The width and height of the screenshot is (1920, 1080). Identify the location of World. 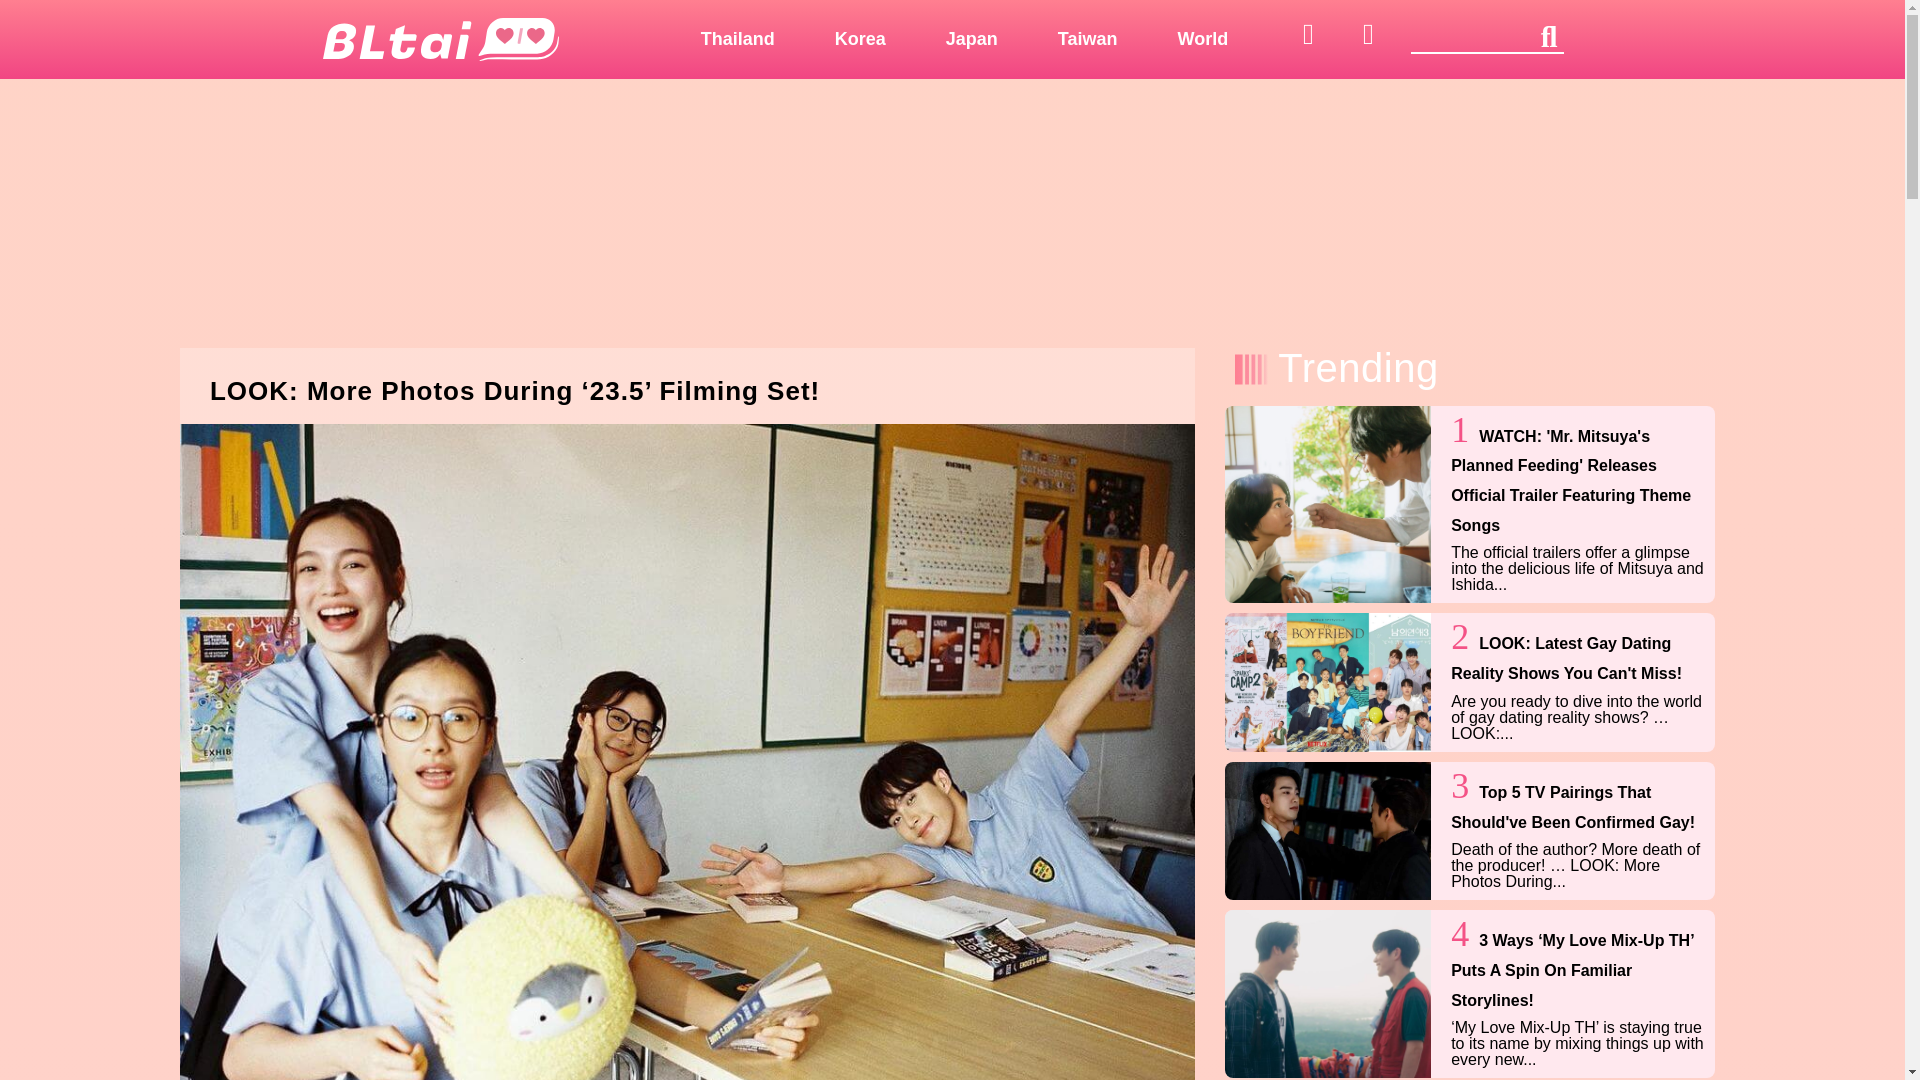
(1204, 38).